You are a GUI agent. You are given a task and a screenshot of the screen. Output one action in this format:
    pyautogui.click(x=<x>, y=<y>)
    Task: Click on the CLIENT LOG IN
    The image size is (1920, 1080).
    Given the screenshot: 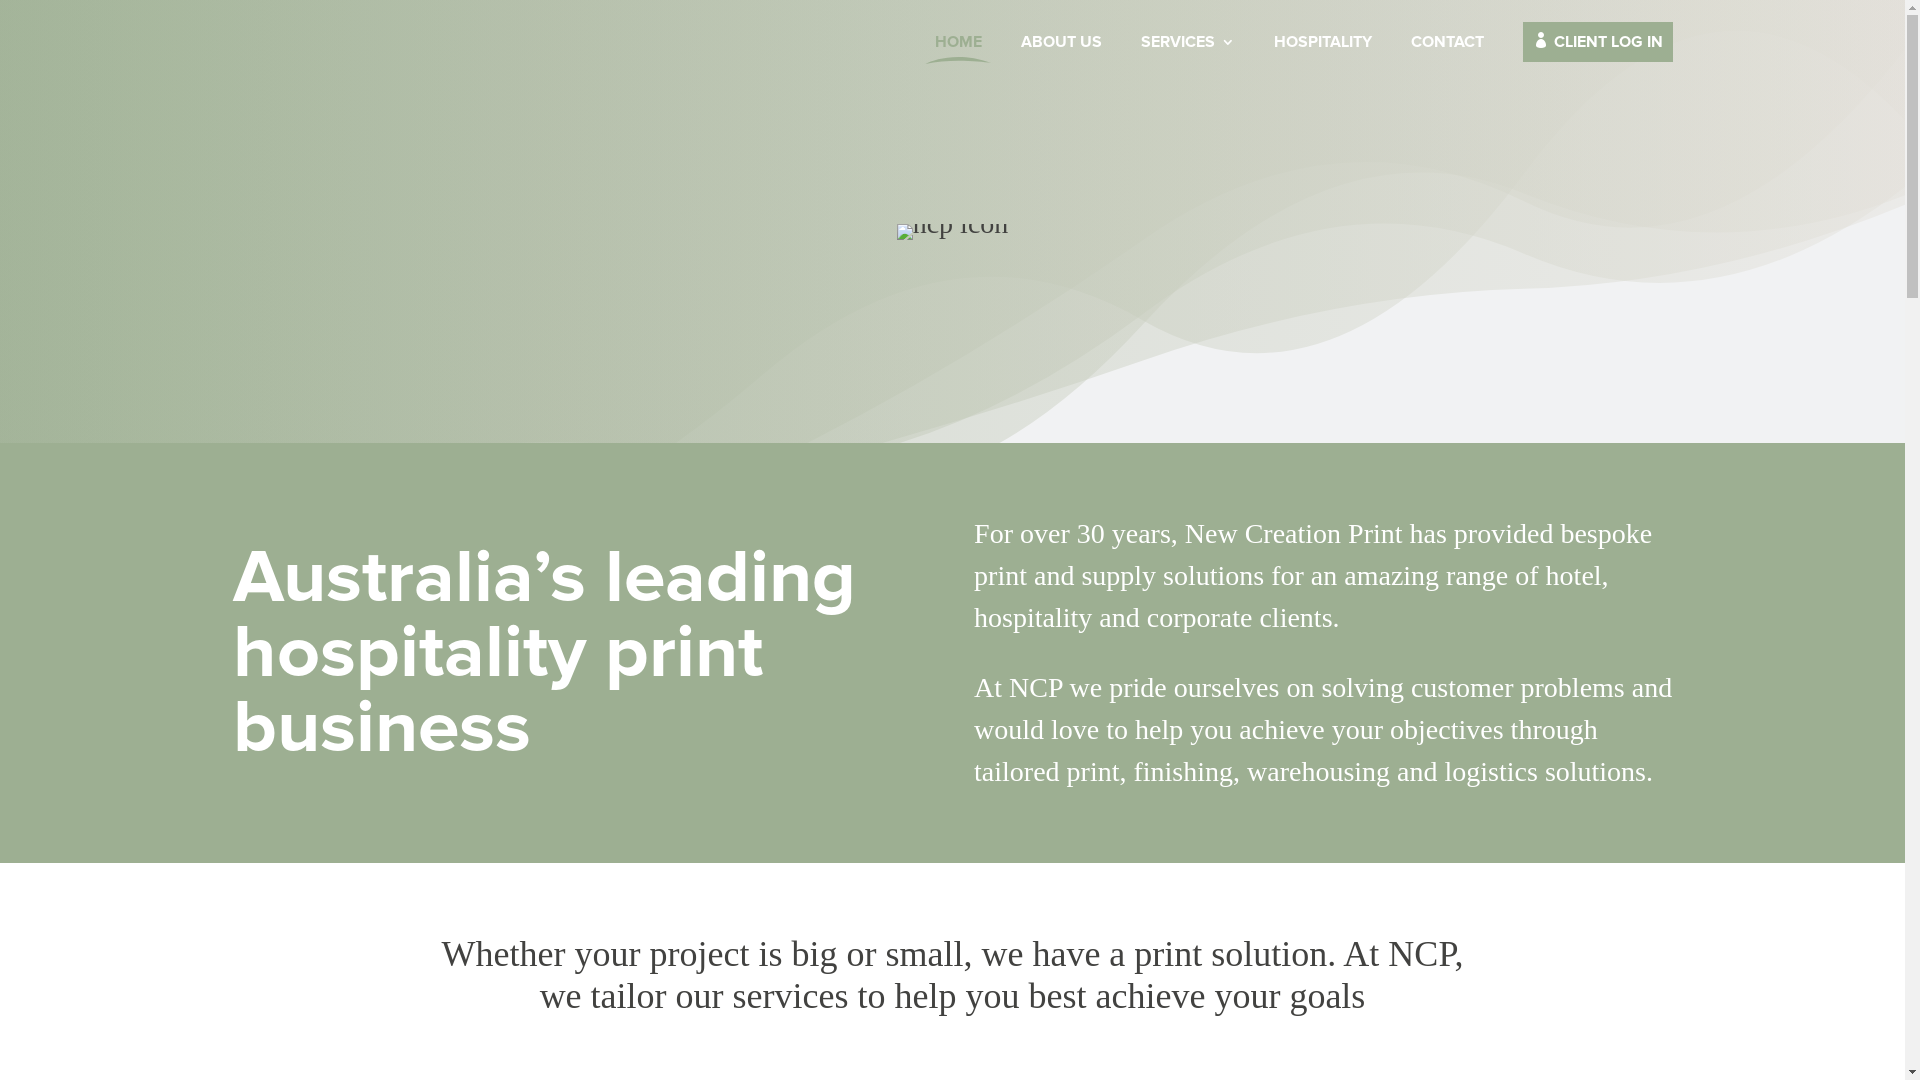 What is the action you would take?
    pyautogui.click(x=1597, y=58)
    